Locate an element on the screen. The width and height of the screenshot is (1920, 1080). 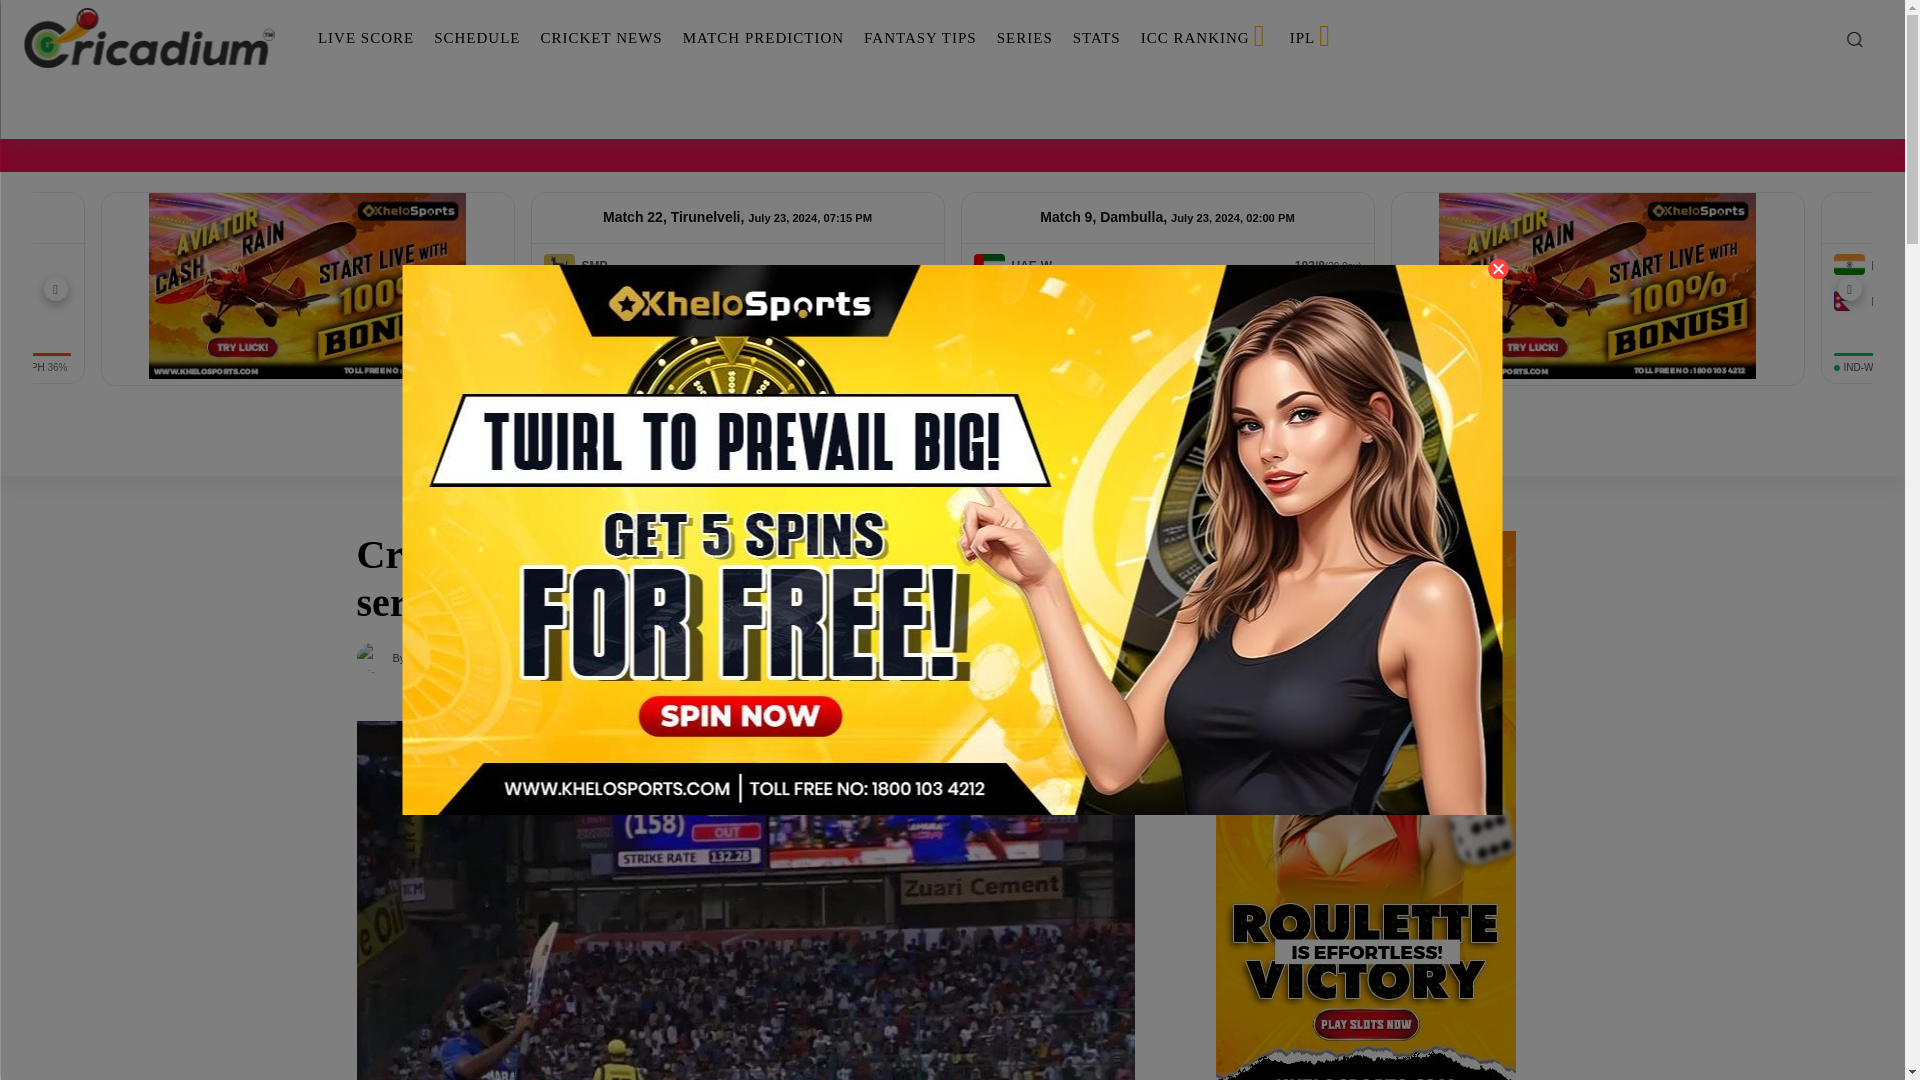
STATS is located at coordinates (1096, 38).